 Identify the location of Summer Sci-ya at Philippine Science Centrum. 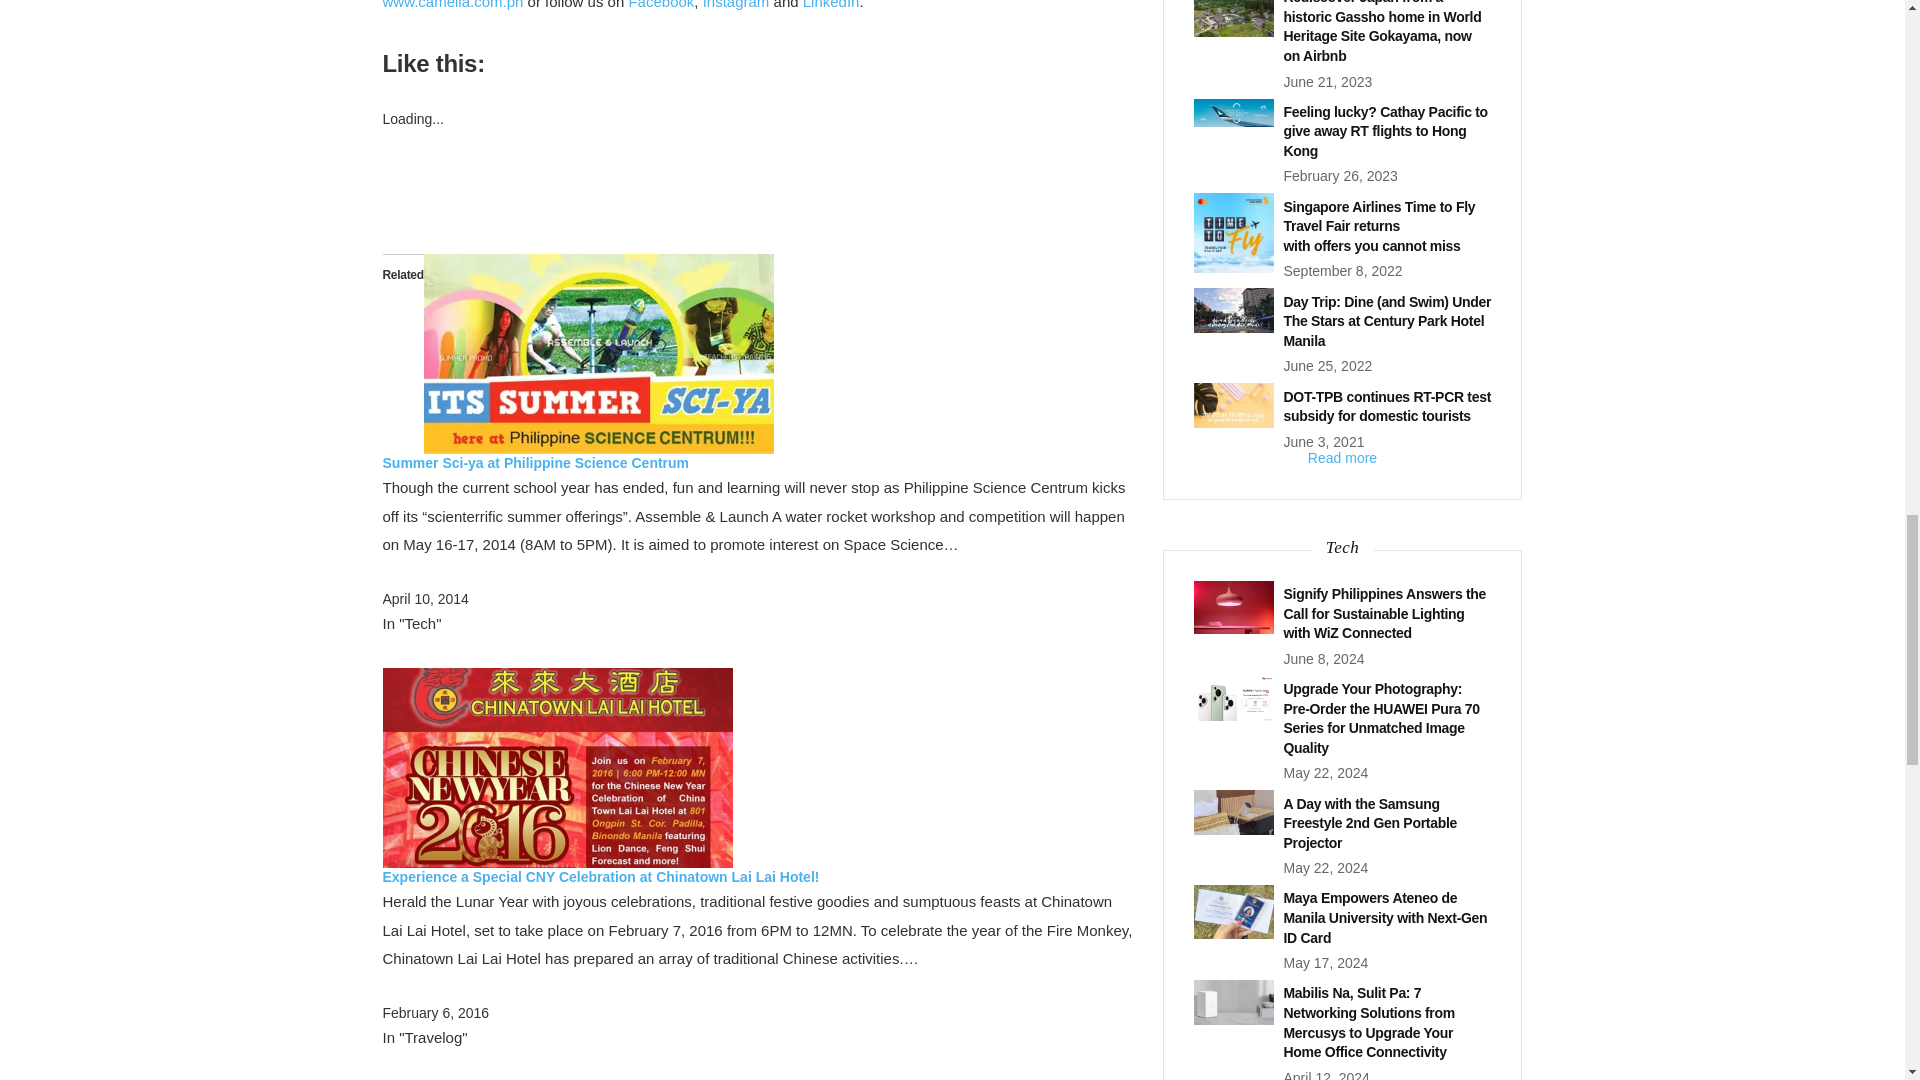
(598, 352).